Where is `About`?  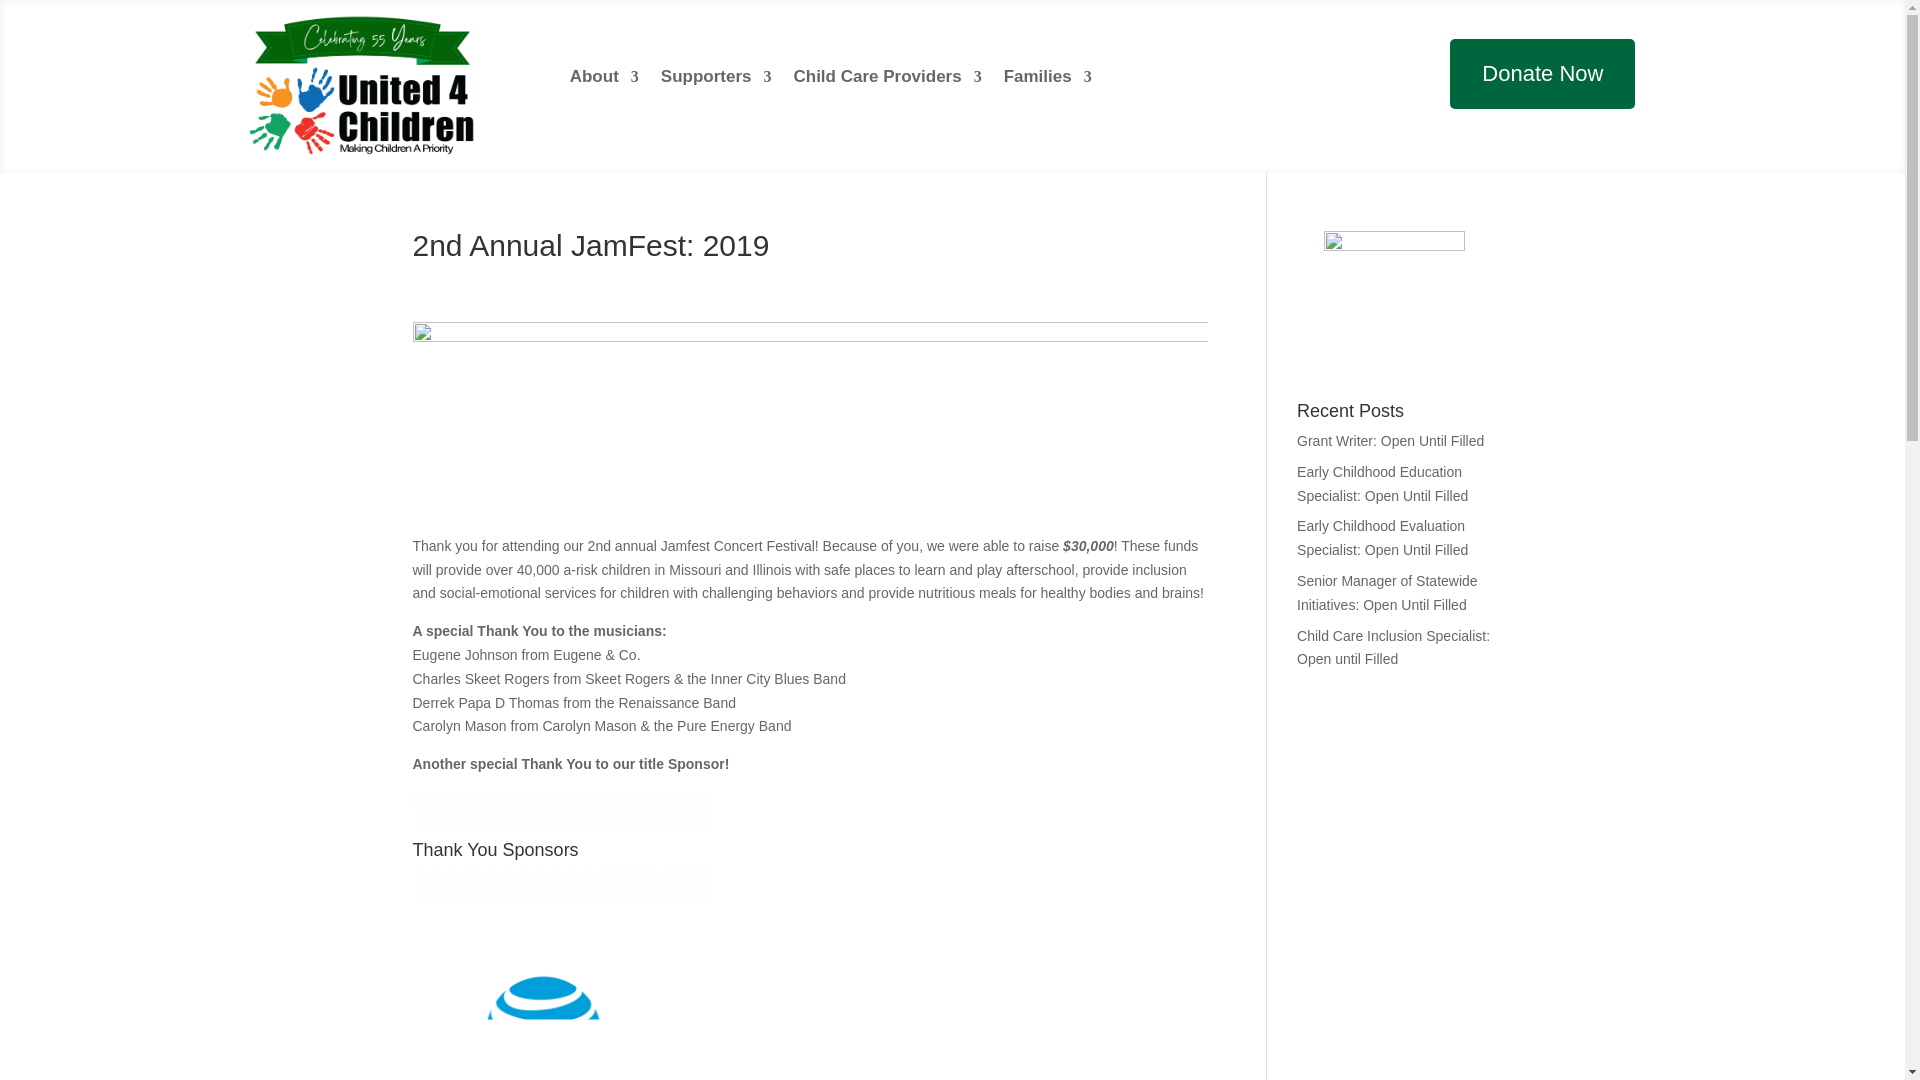
About is located at coordinates (604, 80).